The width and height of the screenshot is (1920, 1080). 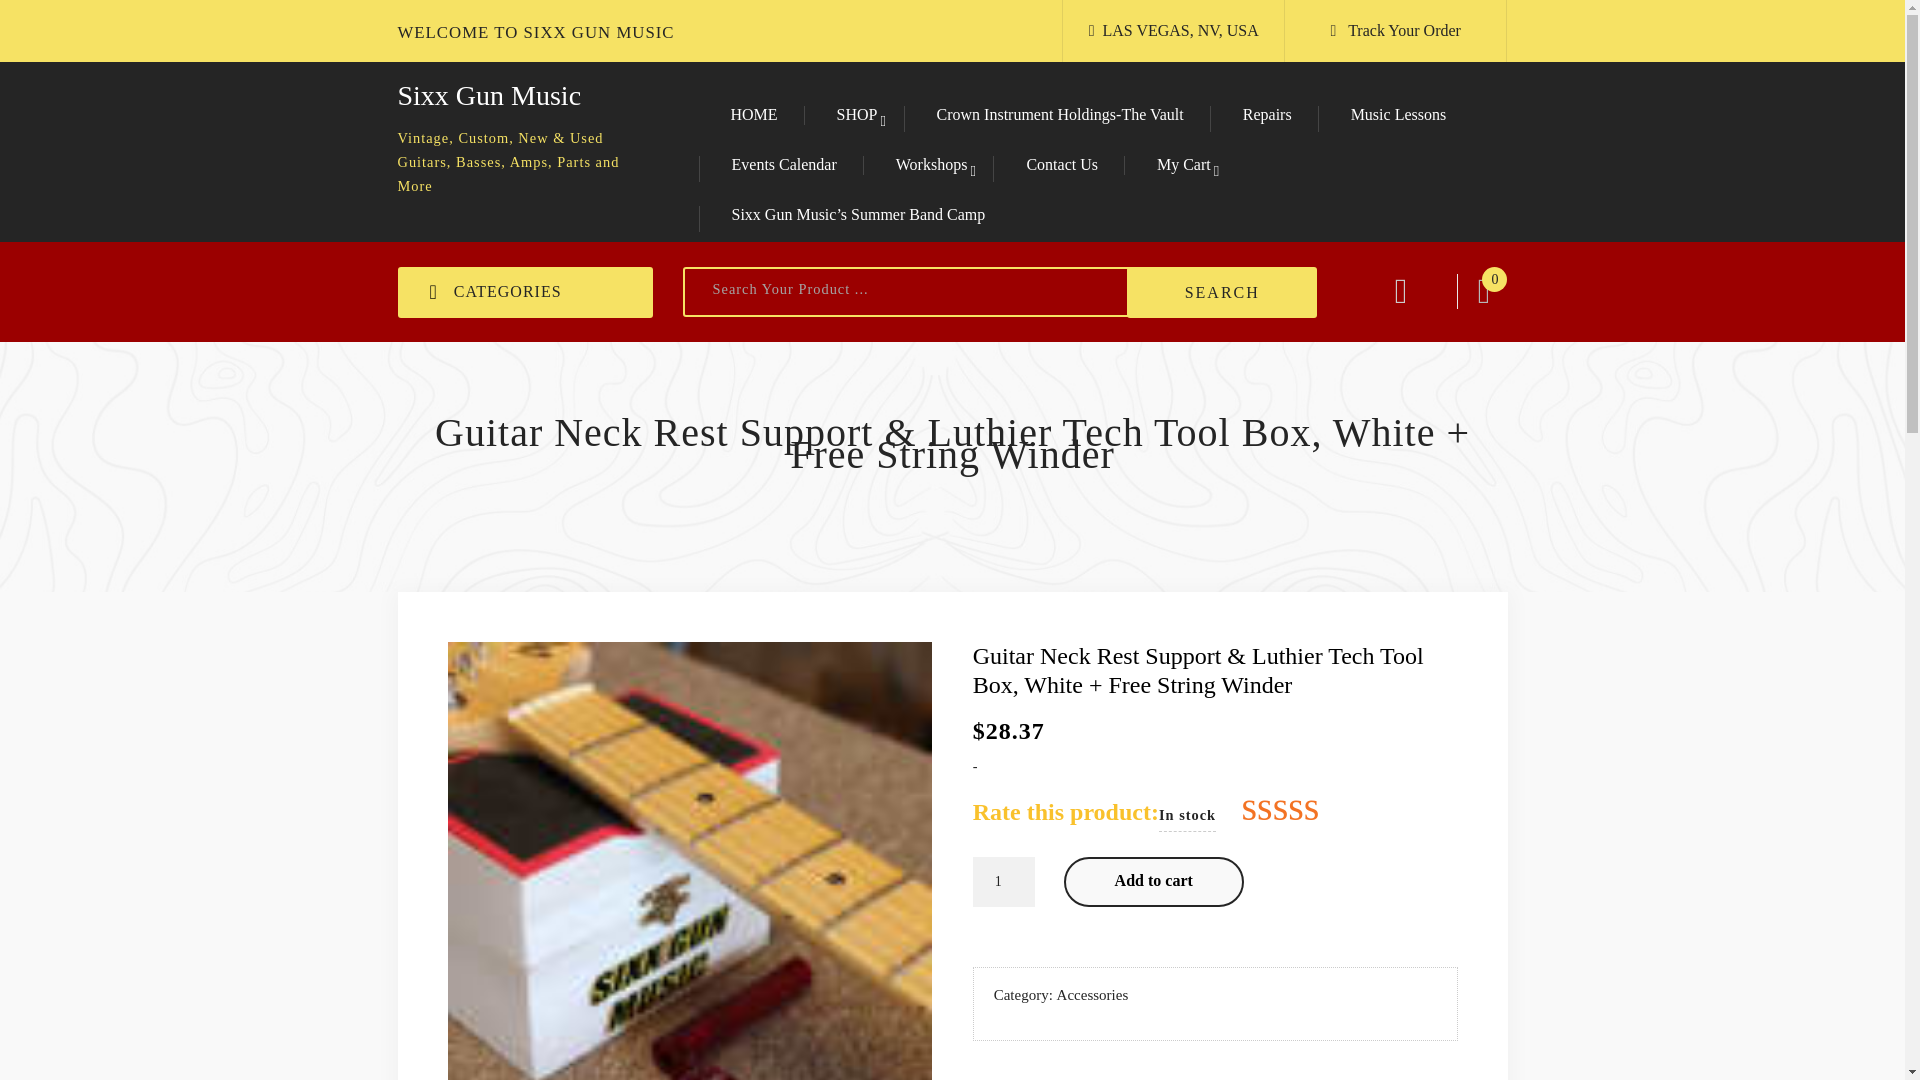 What do you see at coordinates (1404, 30) in the screenshot?
I see `Track Your Order` at bounding box center [1404, 30].